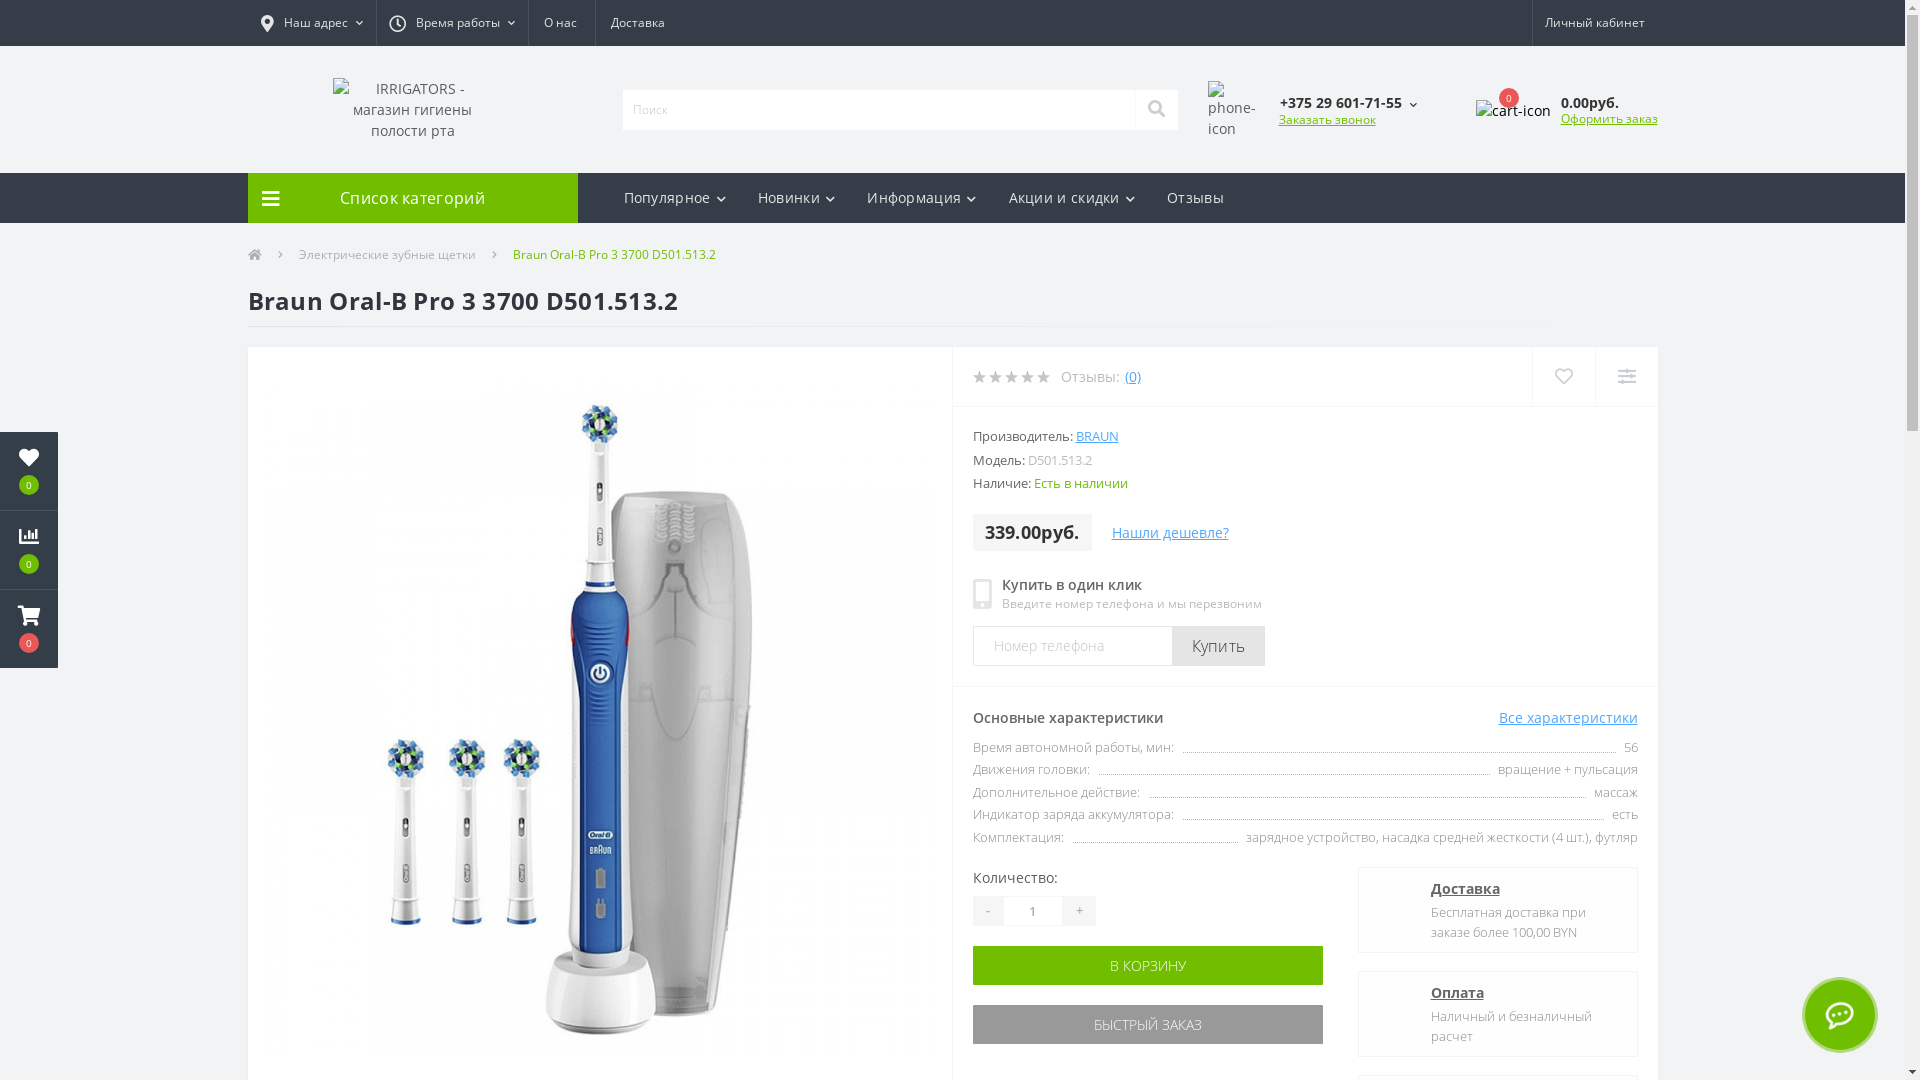 The image size is (1920, 1080). What do you see at coordinates (1348, 102) in the screenshot?
I see `+375 29 601-71-55` at bounding box center [1348, 102].